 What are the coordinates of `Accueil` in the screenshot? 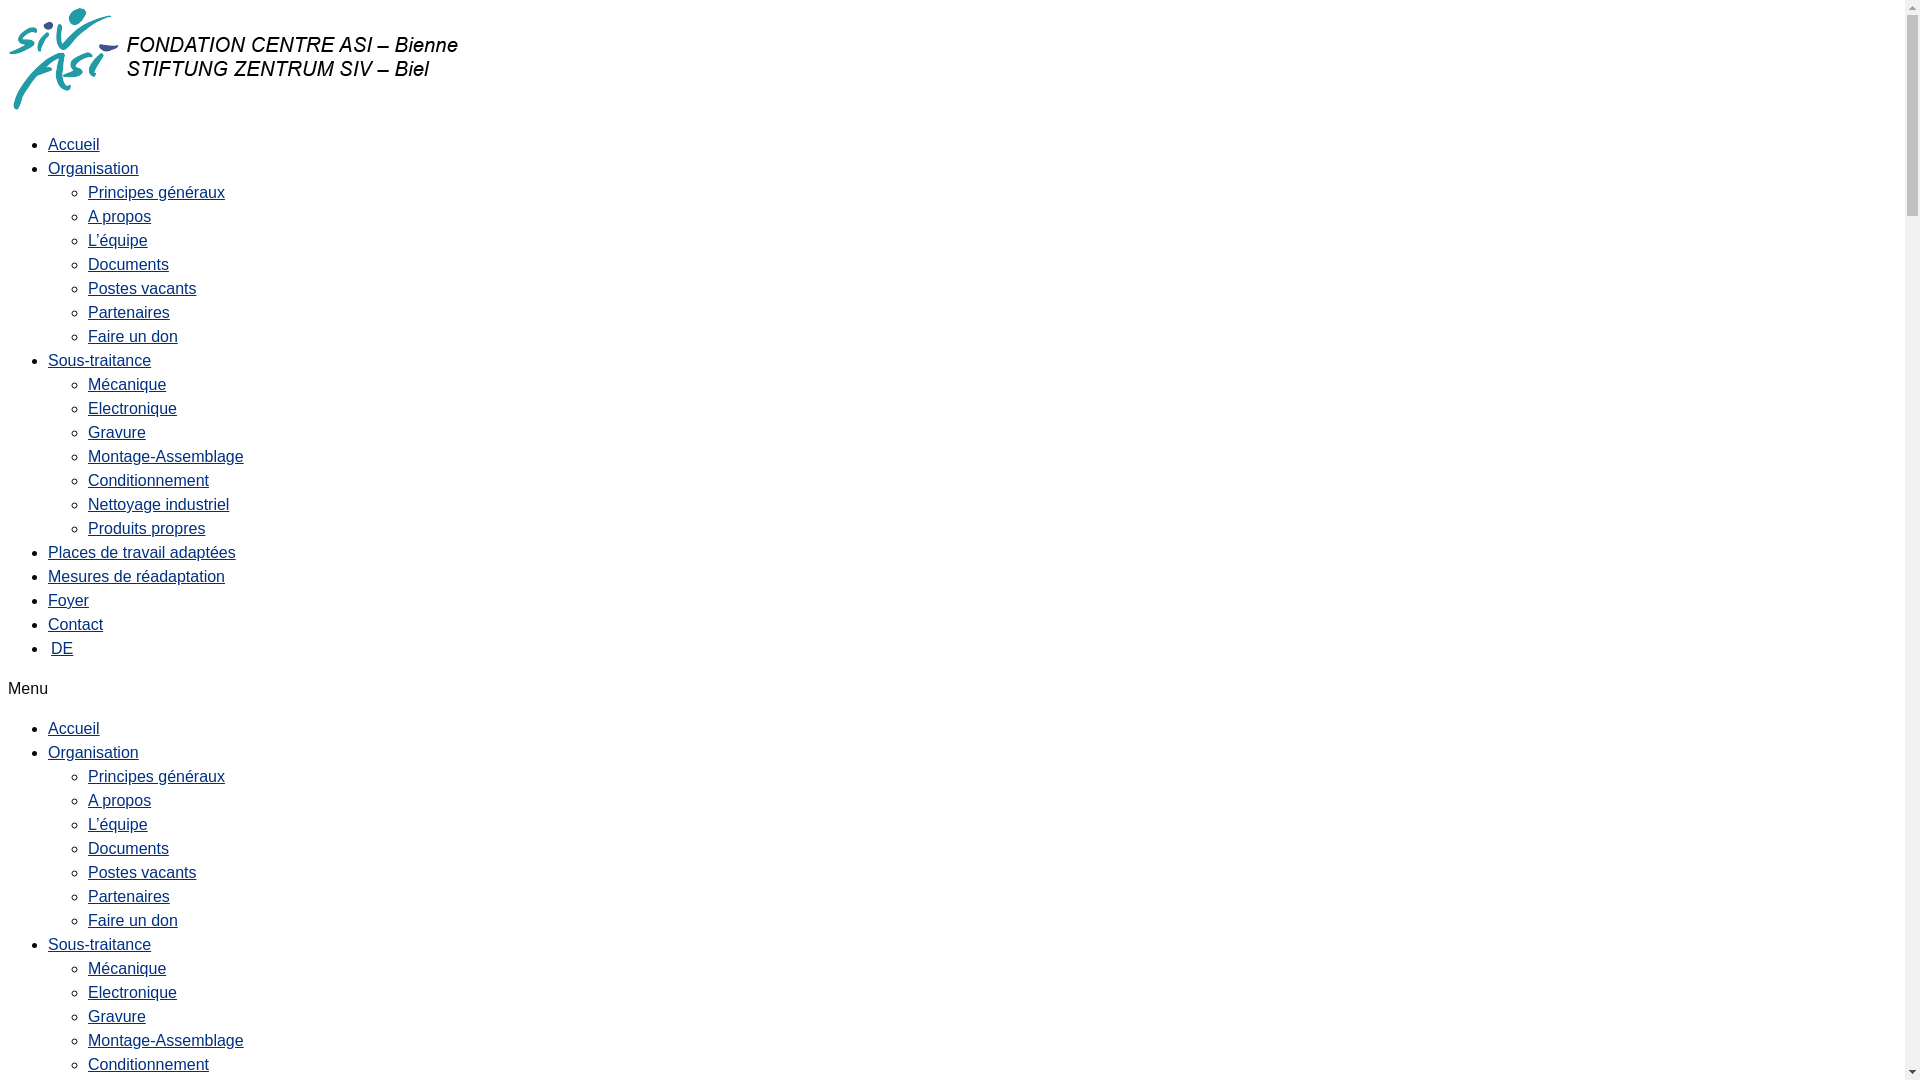 It's located at (74, 728).